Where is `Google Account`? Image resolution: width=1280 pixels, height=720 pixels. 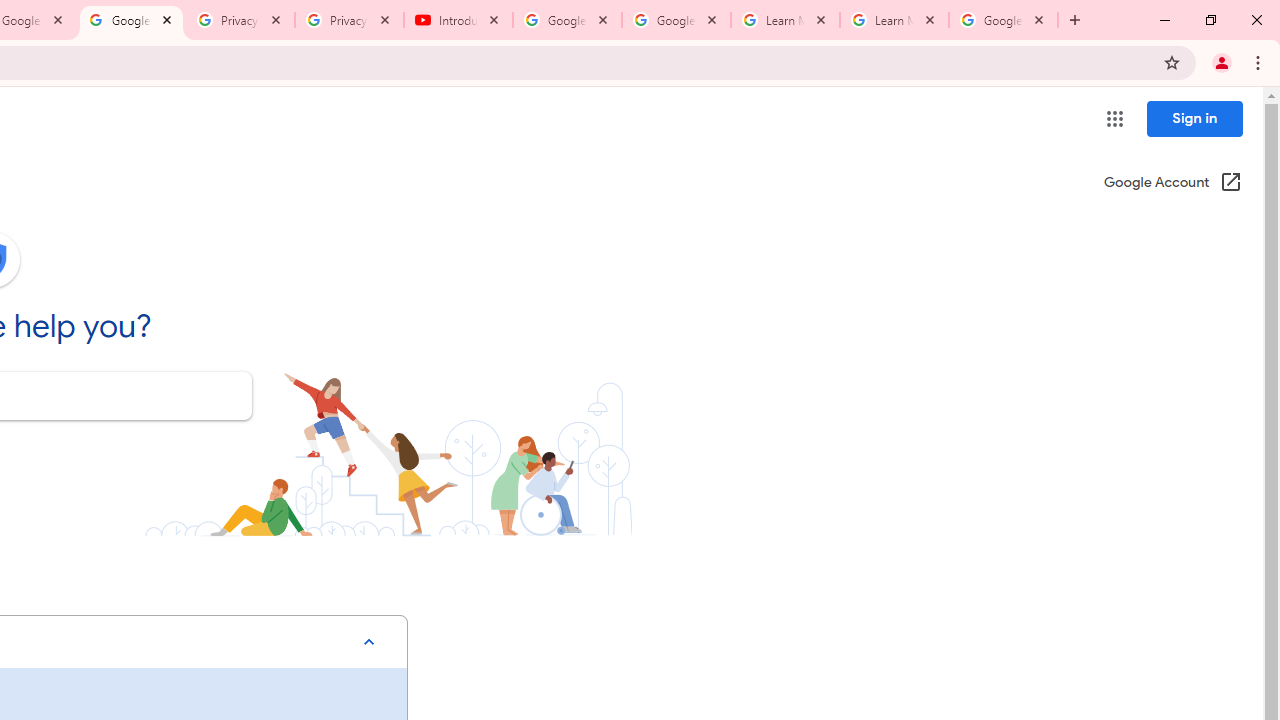 Google Account is located at coordinates (1003, 20).